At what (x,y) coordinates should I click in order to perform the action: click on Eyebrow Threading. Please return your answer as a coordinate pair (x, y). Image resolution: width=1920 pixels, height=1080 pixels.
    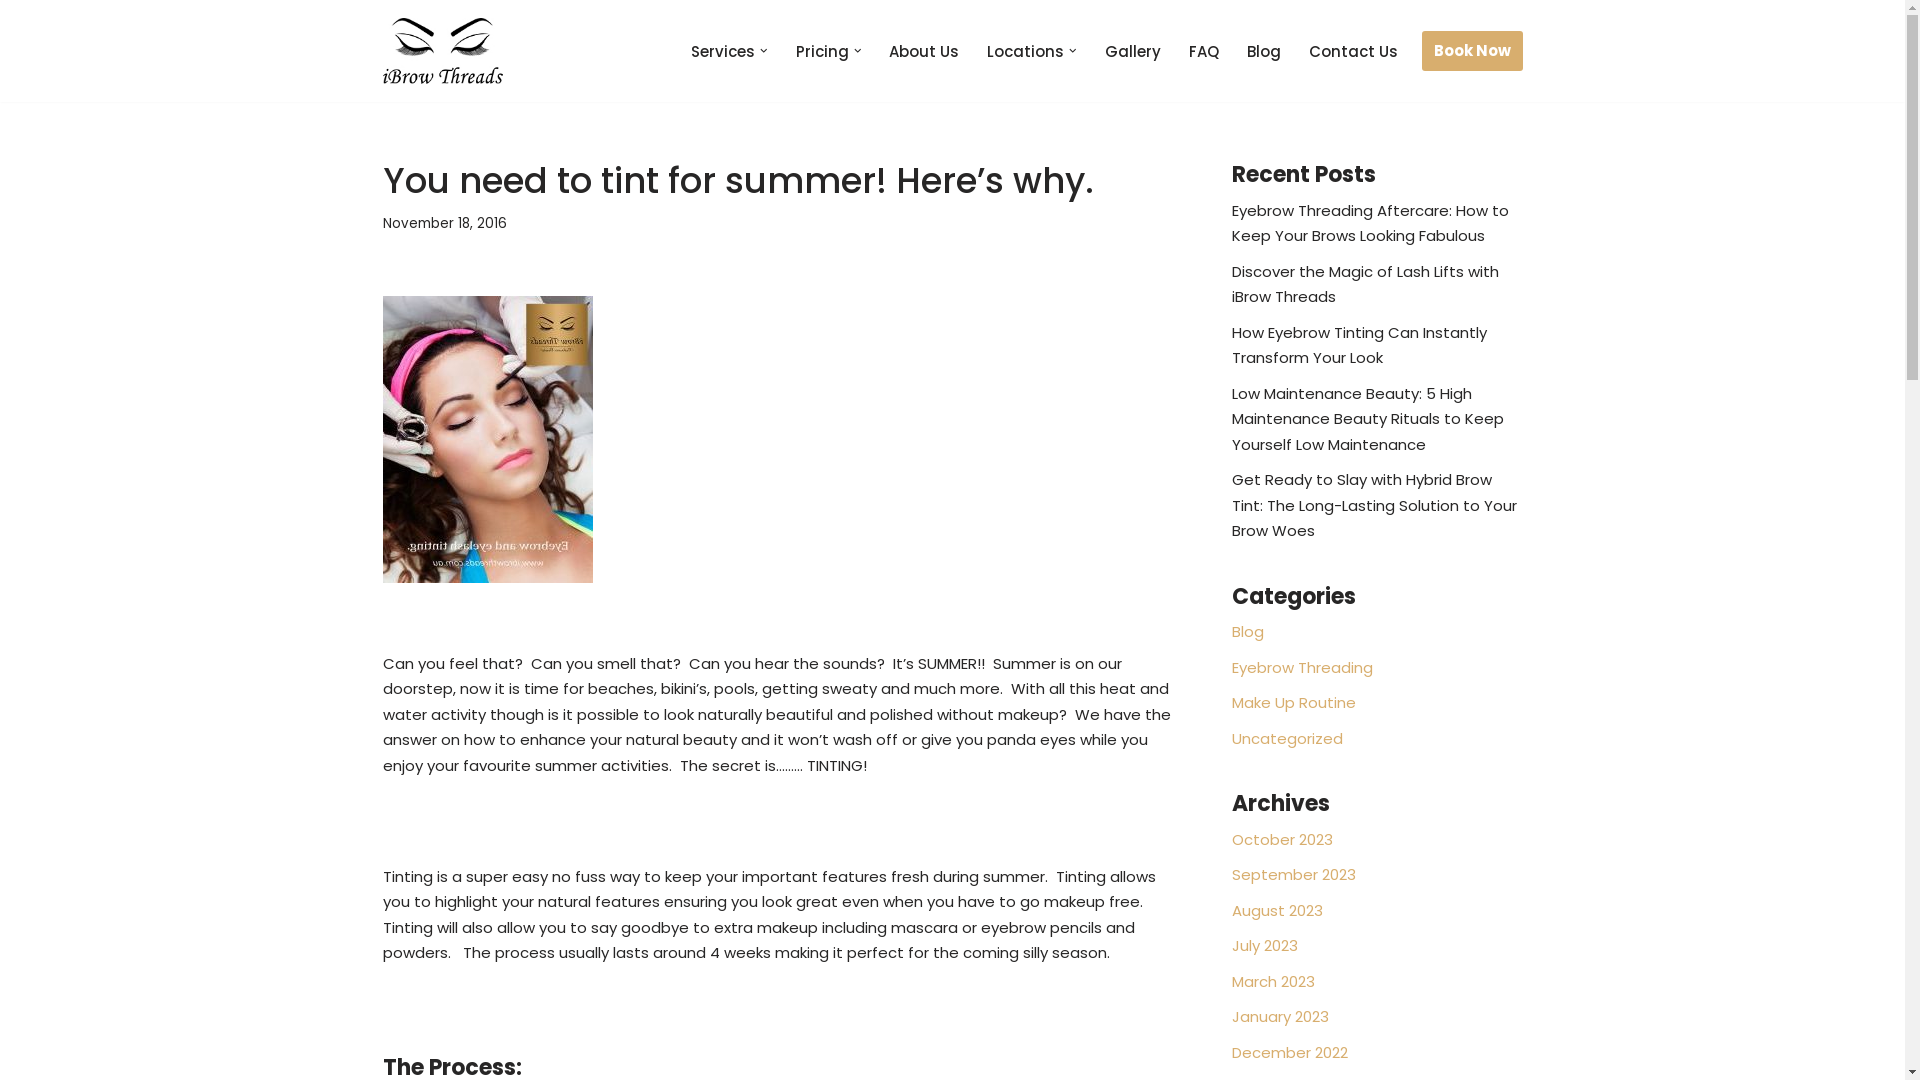
    Looking at the image, I should click on (1302, 668).